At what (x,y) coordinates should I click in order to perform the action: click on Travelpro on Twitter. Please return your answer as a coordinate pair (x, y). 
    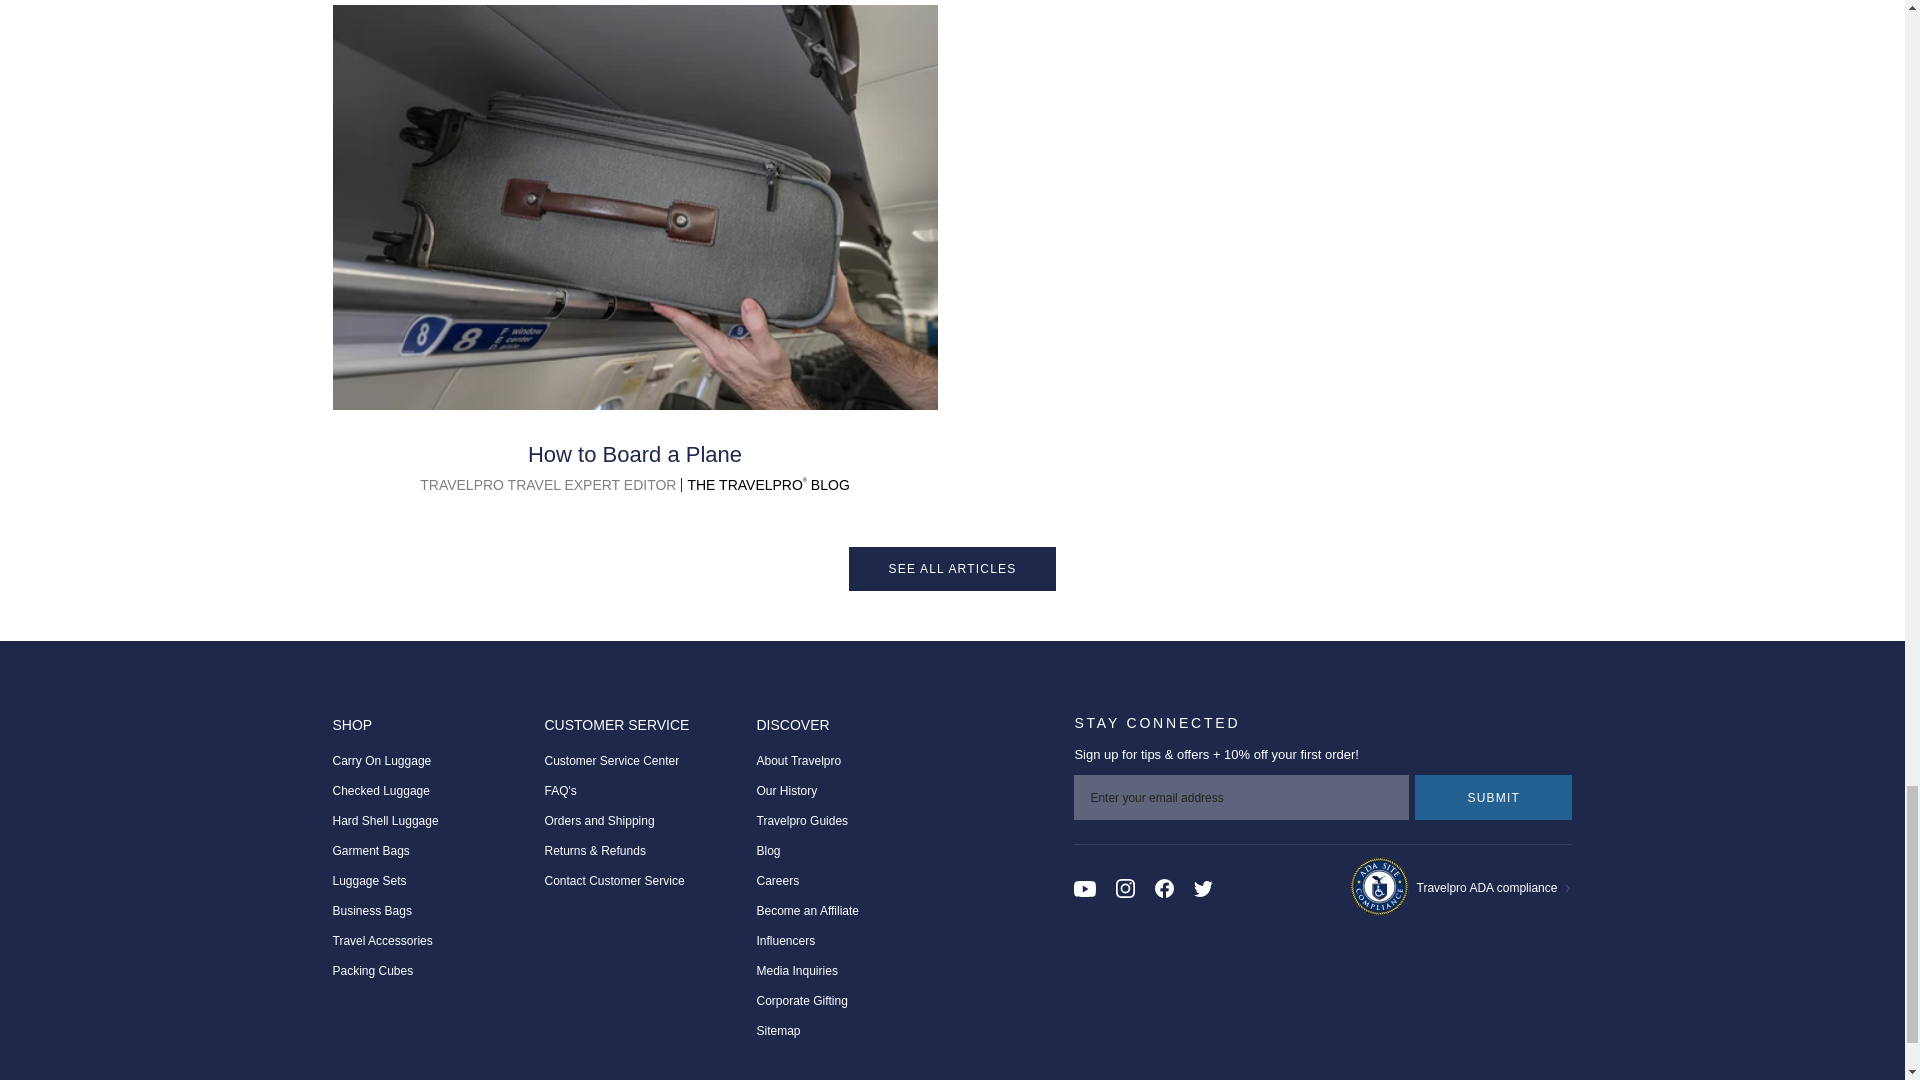
    Looking at the image, I should click on (1204, 888).